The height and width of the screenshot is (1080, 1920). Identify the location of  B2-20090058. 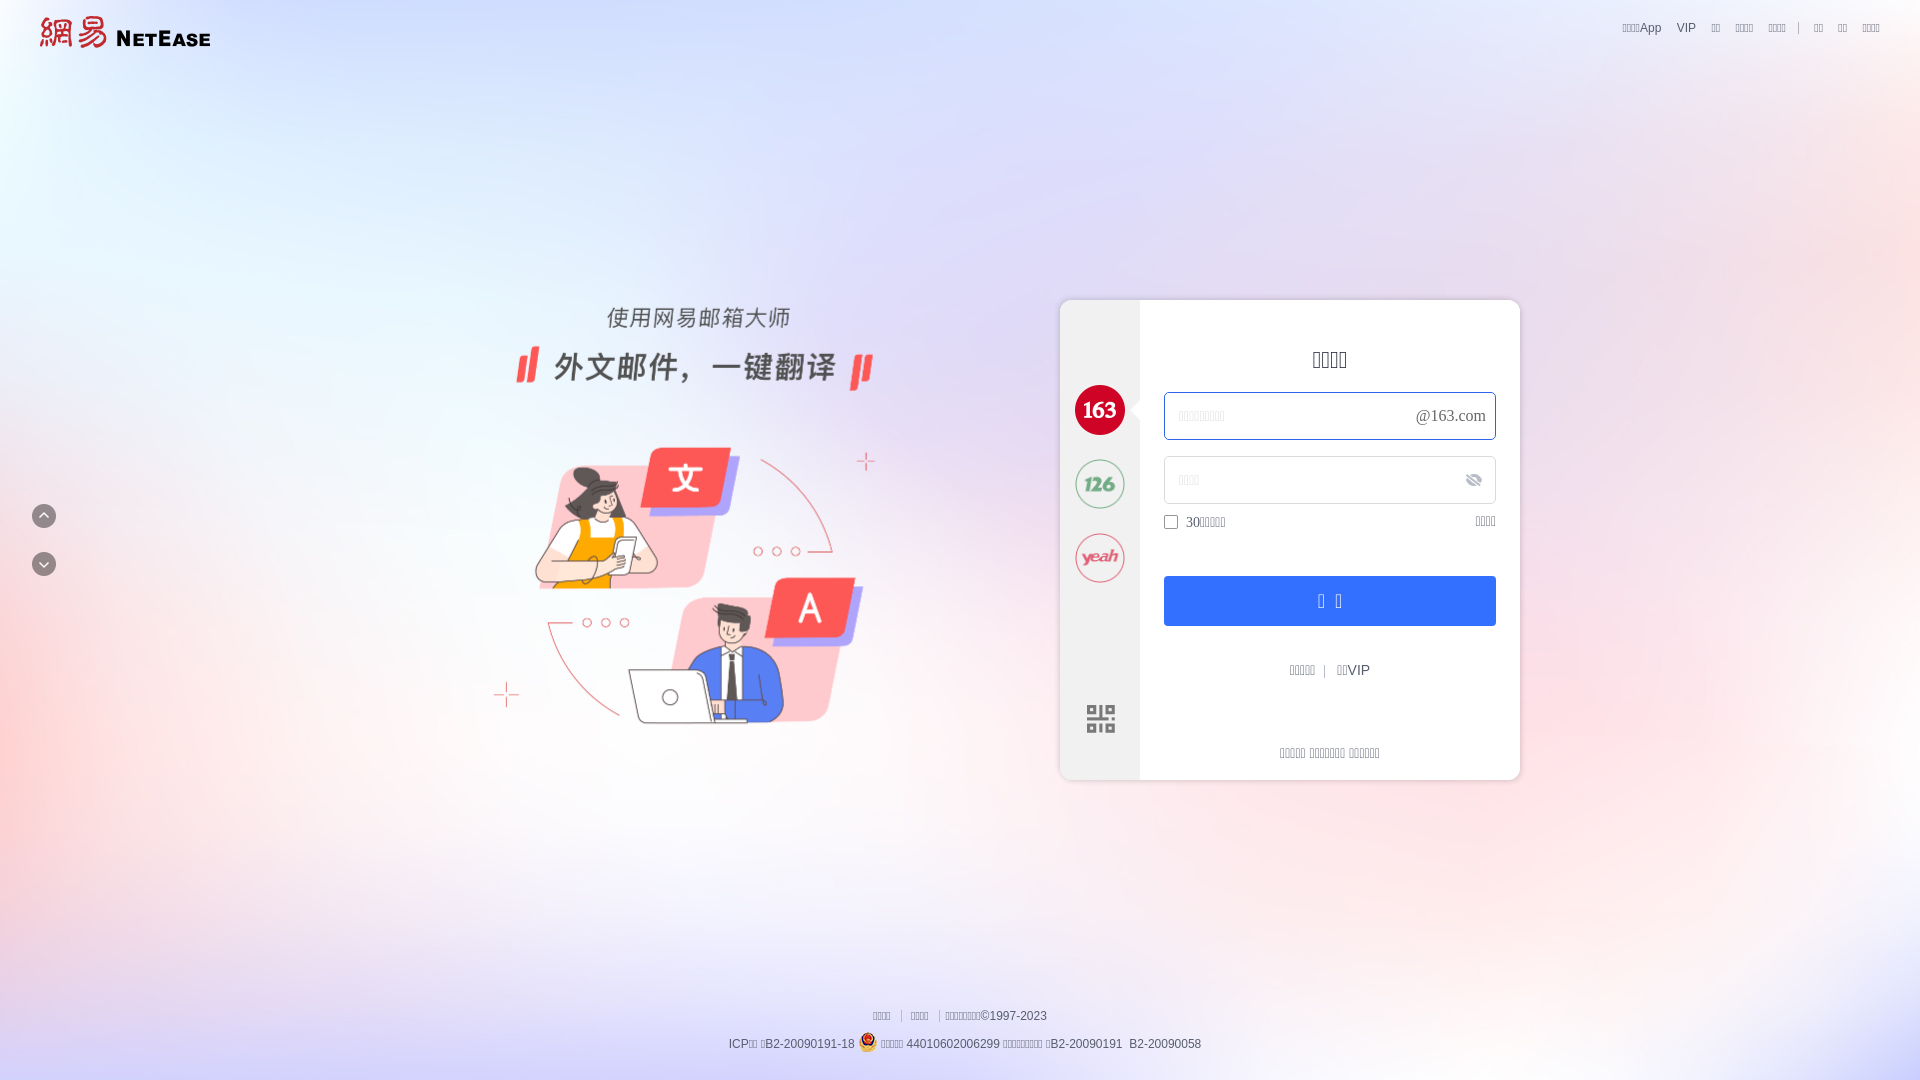
(1164, 1044).